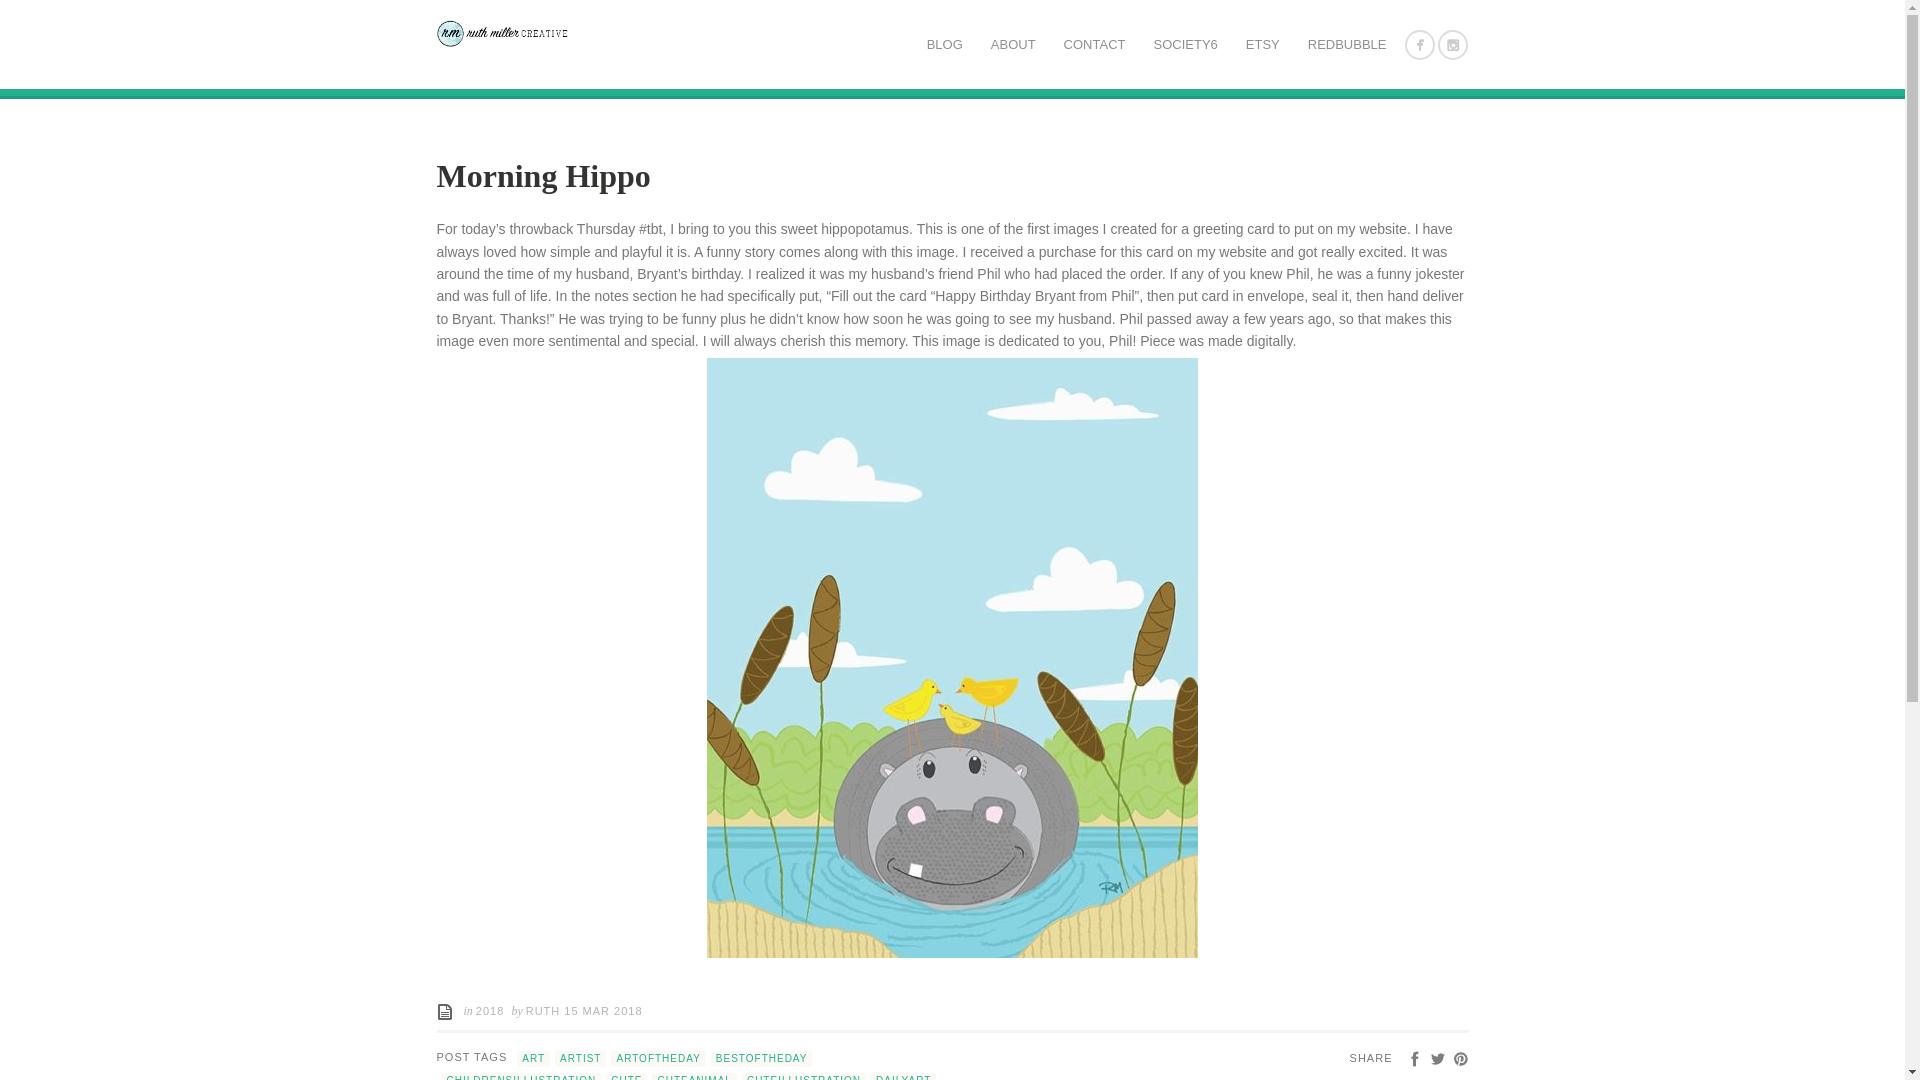 This screenshot has height=1080, width=1920. Describe the element at coordinates (803, 1076) in the screenshot. I see `CUTEILLUSTRATION` at that location.